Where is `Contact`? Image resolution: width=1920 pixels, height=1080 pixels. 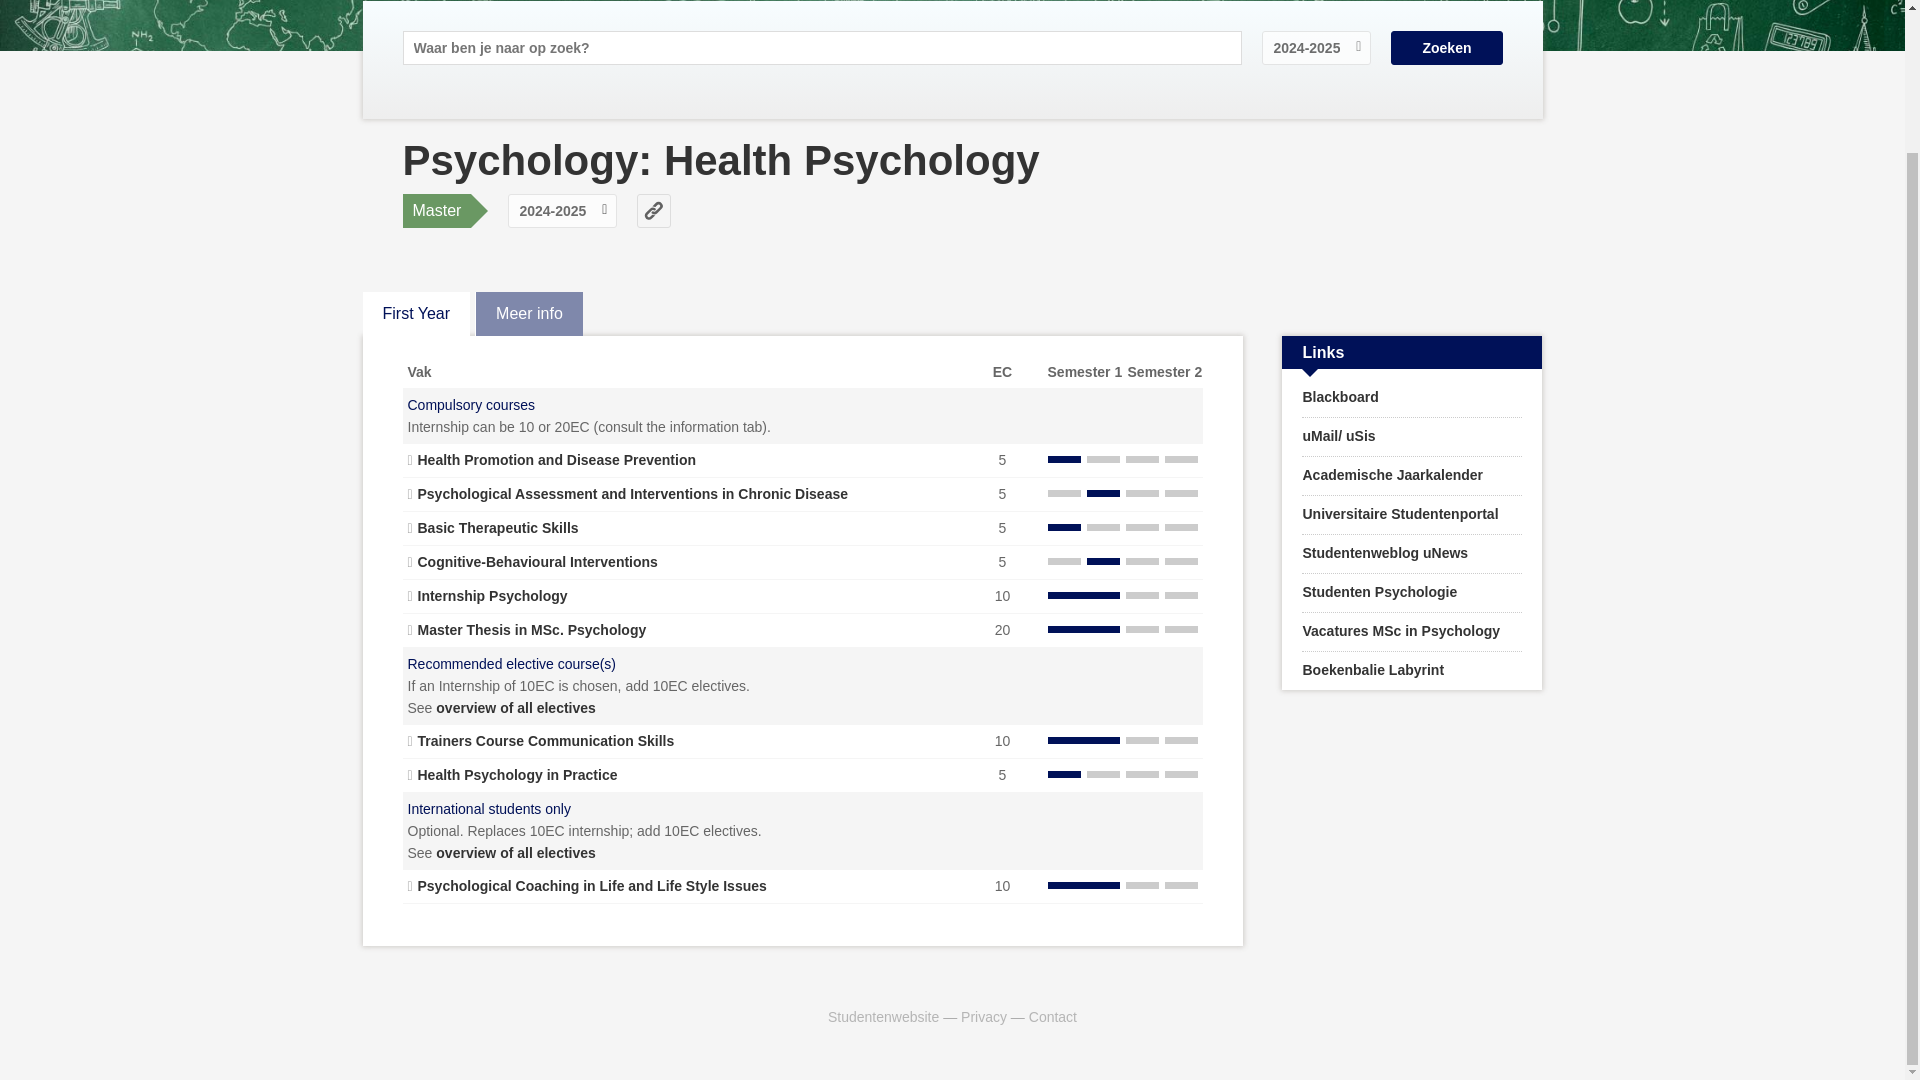 Contact is located at coordinates (1053, 1016).